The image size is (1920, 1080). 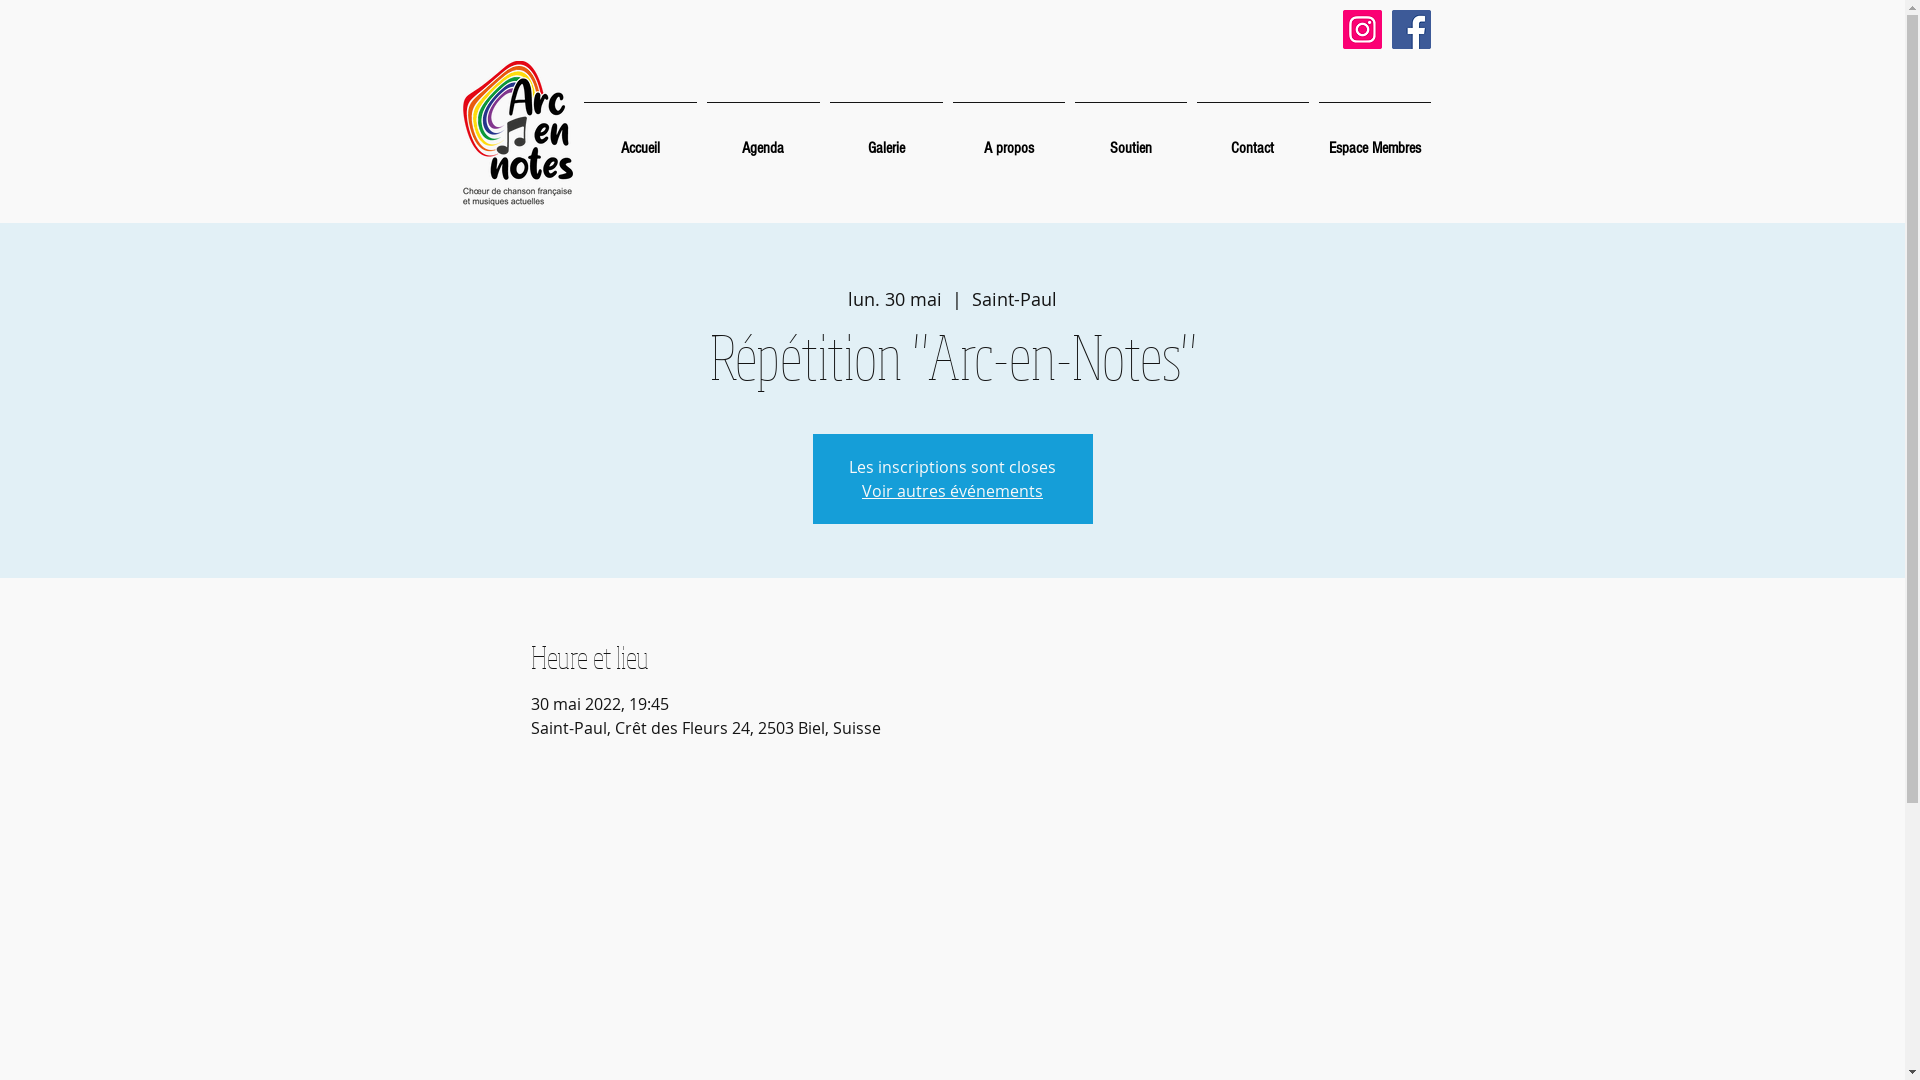 What do you see at coordinates (886, 140) in the screenshot?
I see `Galerie` at bounding box center [886, 140].